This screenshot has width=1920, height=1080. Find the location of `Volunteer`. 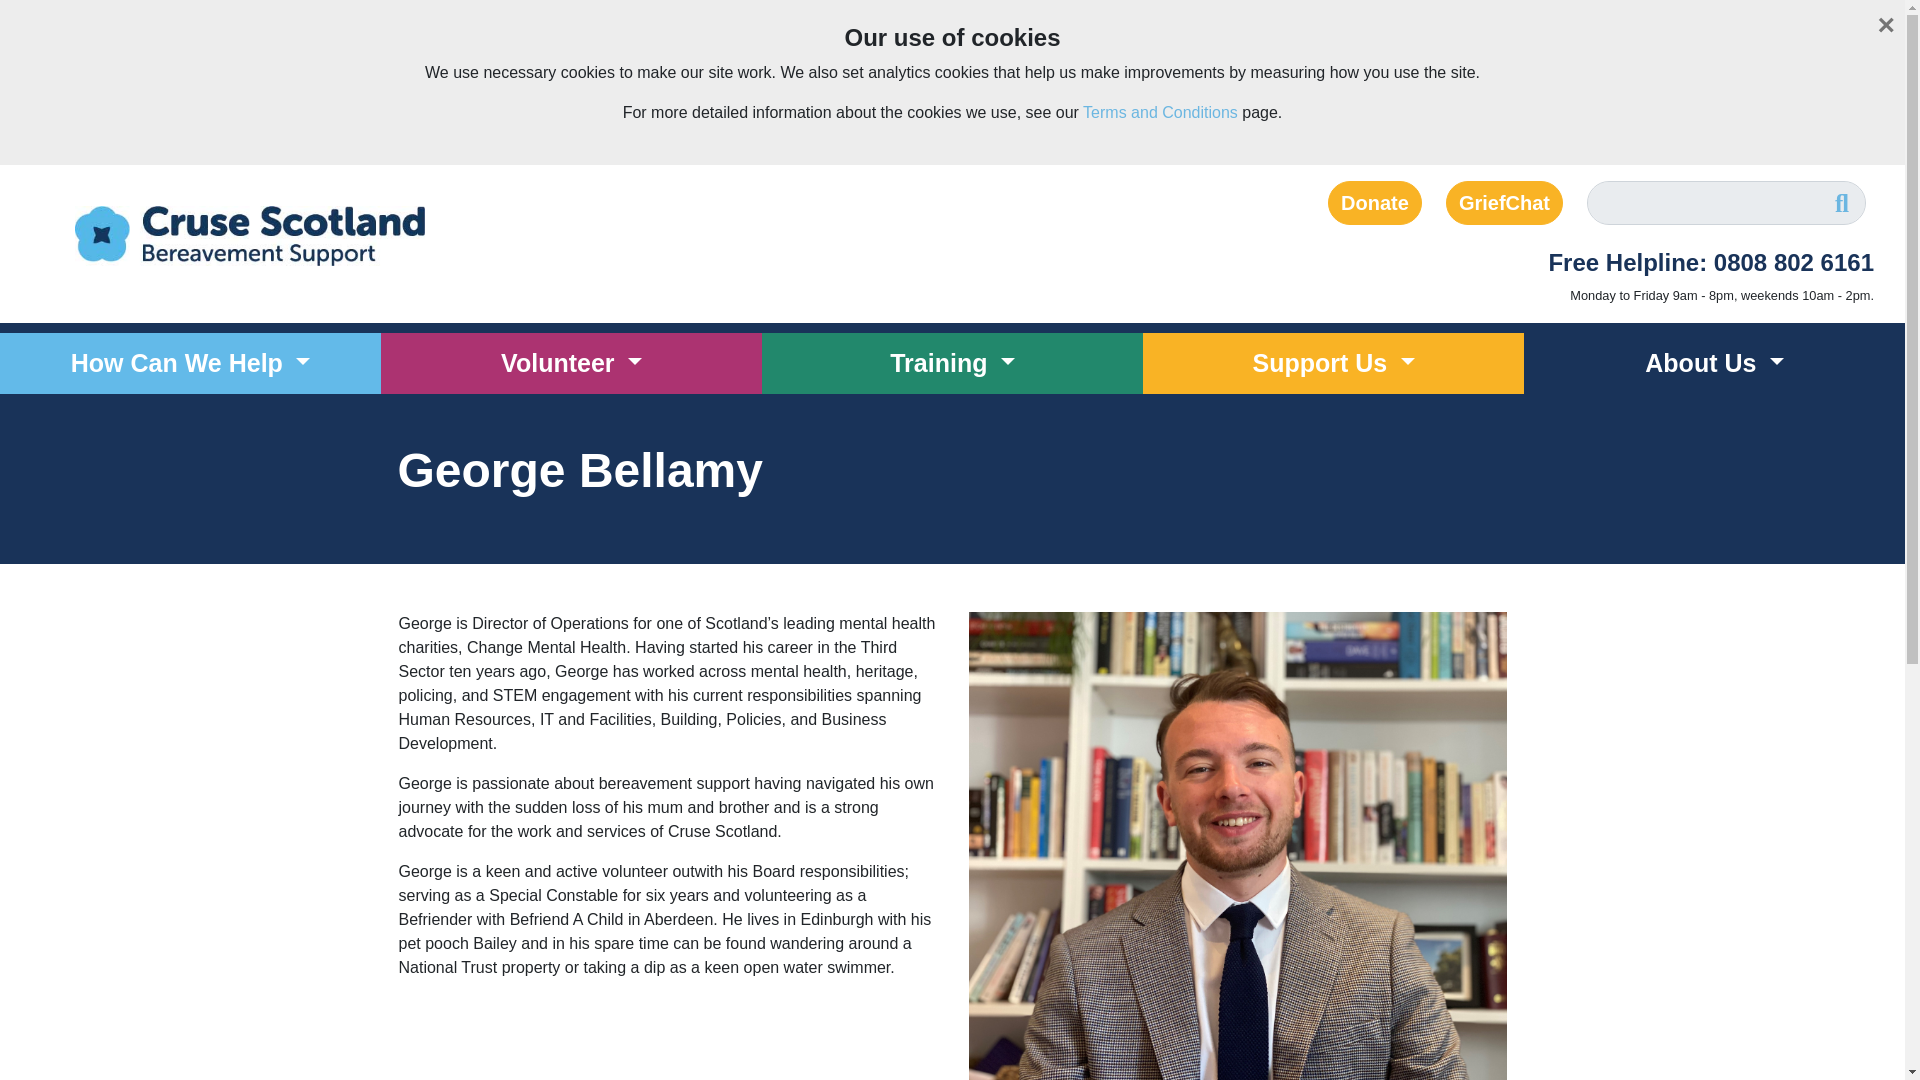

Volunteer is located at coordinates (571, 364).